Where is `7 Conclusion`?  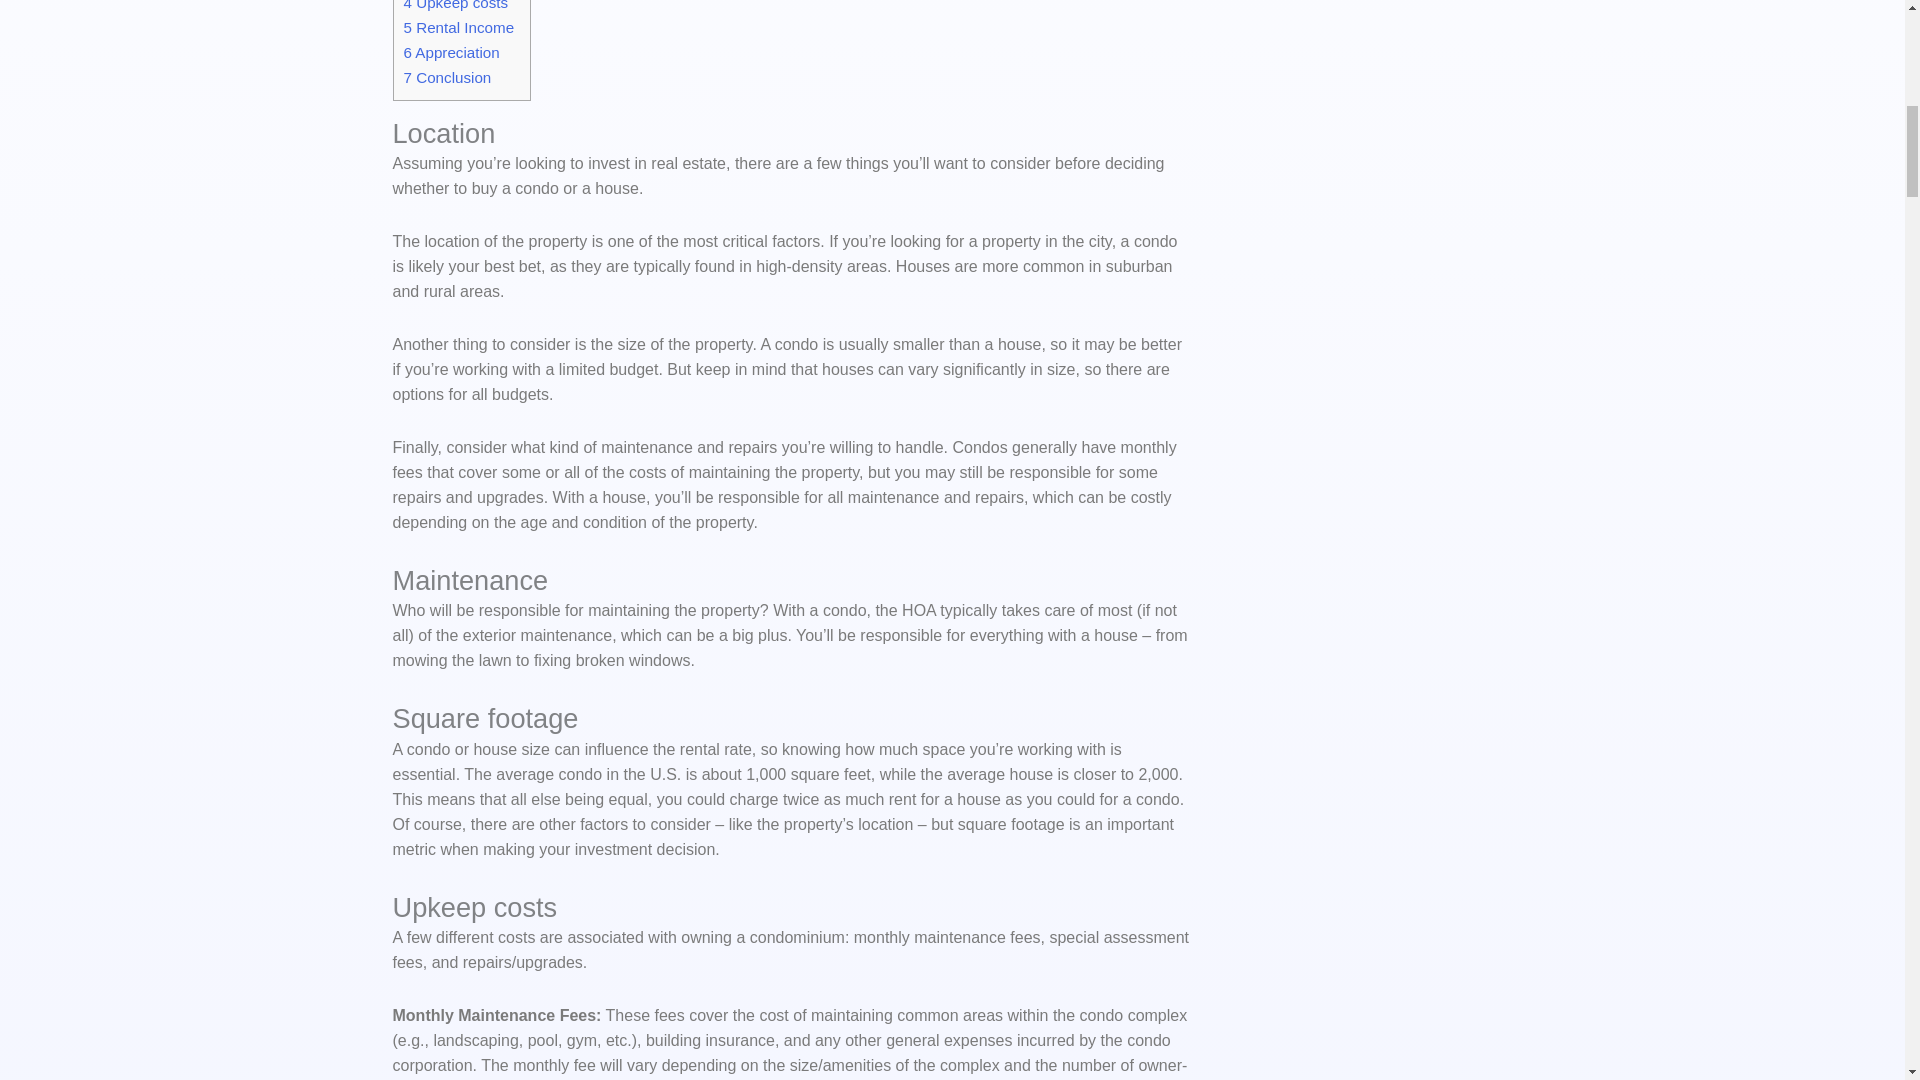 7 Conclusion is located at coordinates (447, 78).